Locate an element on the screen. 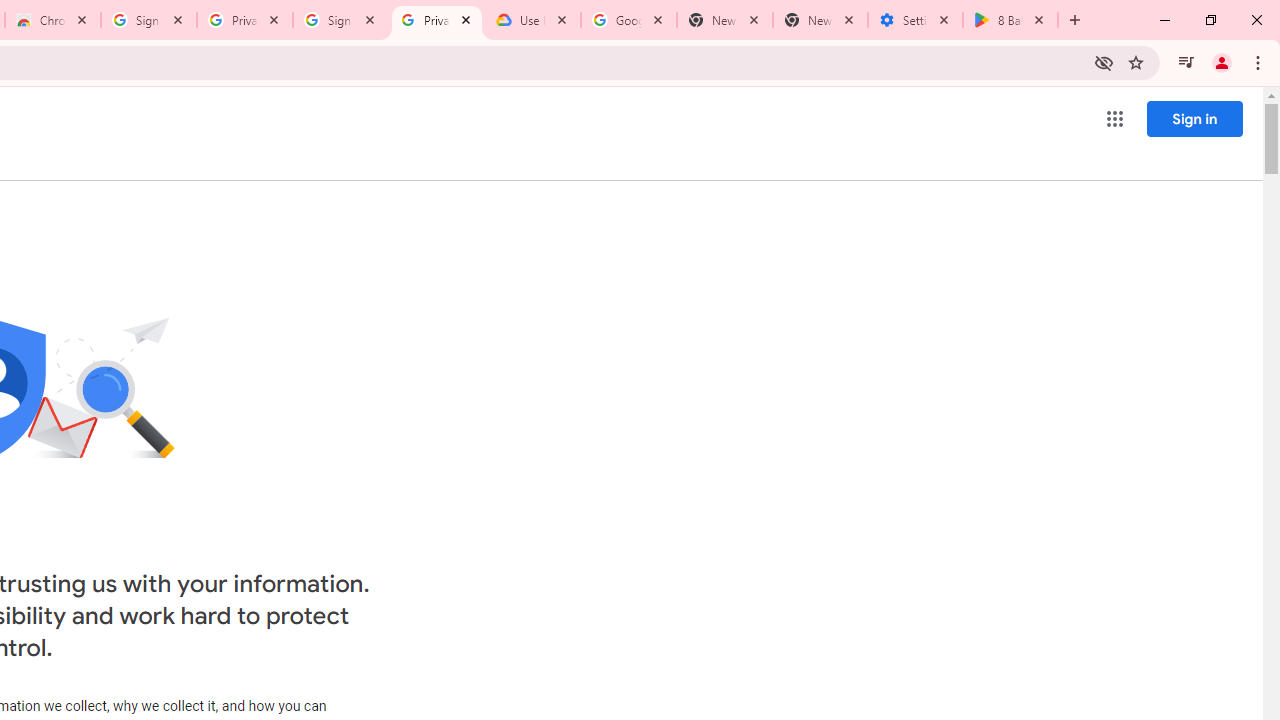 Image resolution: width=1280 pixels, height=720 pixels. Sign in - Google Accounts is located at coordinates (341, 20).